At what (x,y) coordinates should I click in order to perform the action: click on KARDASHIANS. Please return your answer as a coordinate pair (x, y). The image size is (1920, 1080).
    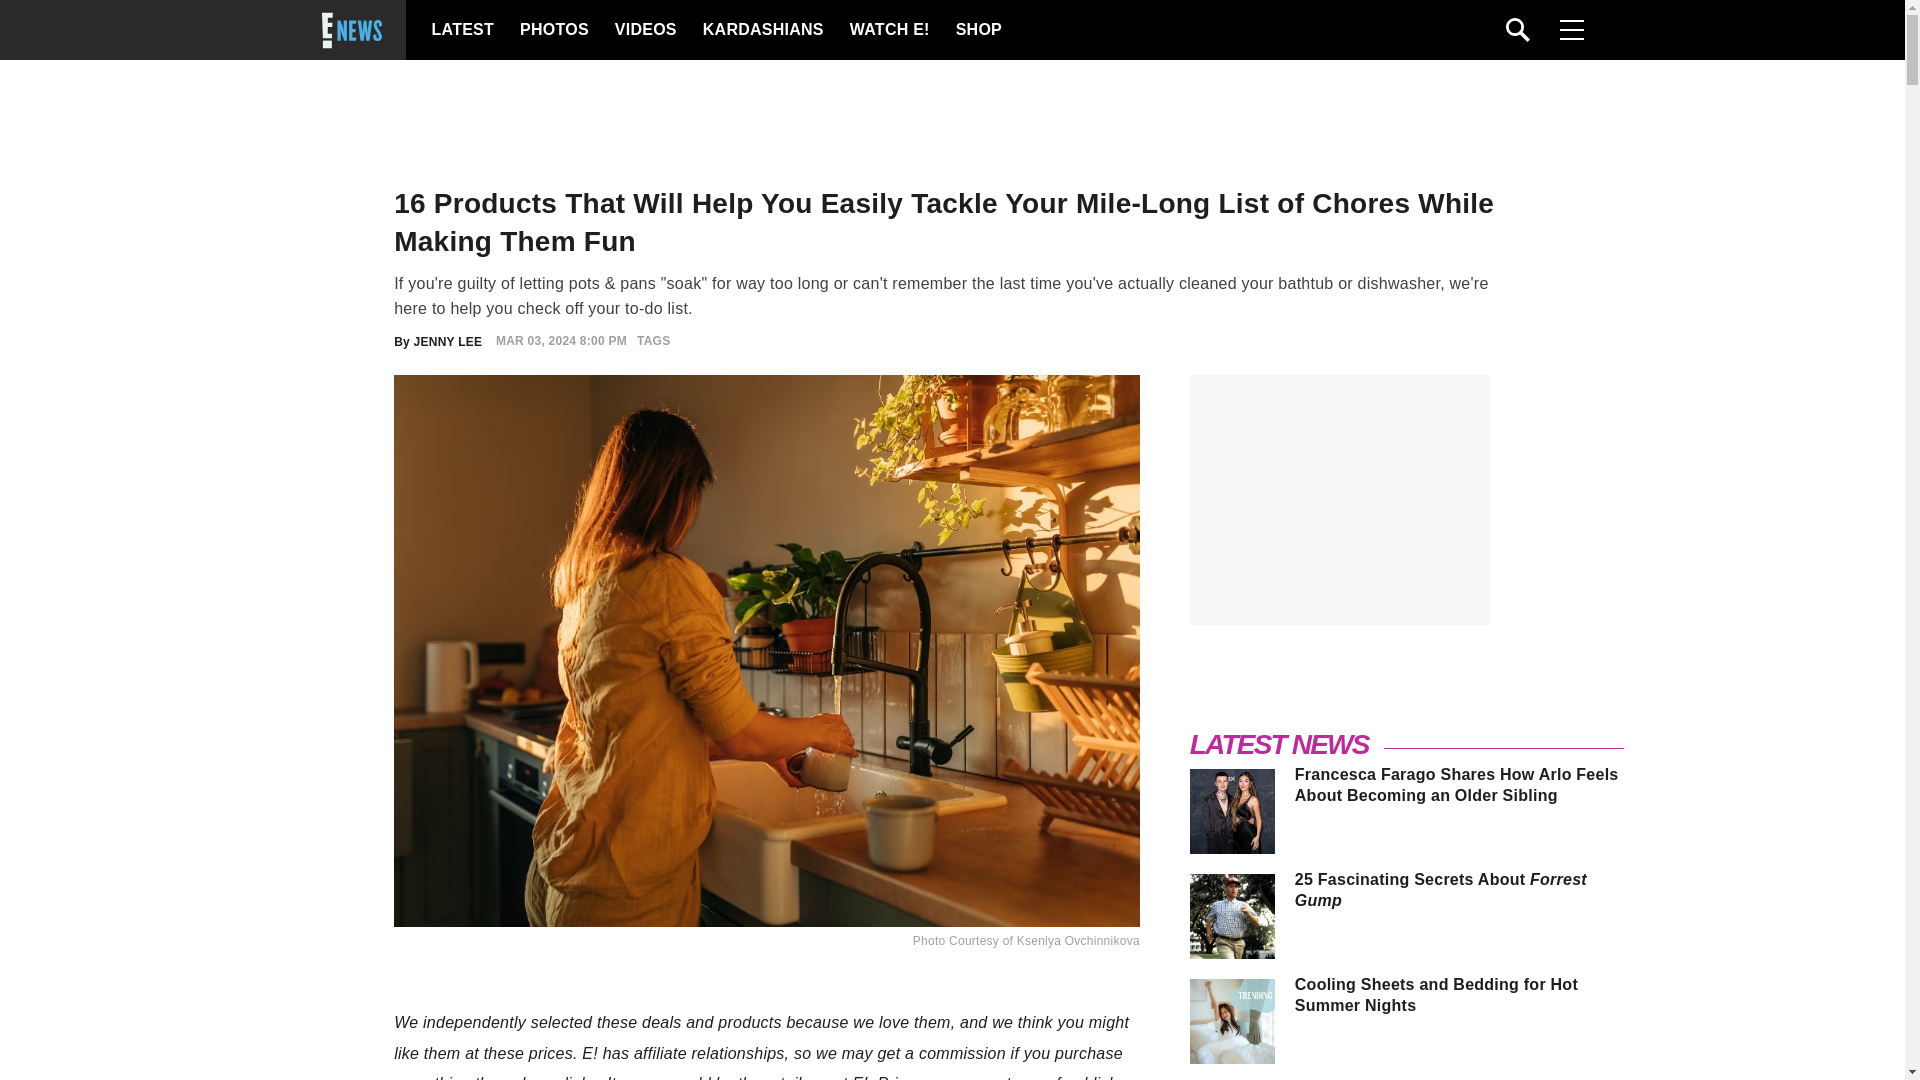
    Looking at the image, I should click on (762, 30).